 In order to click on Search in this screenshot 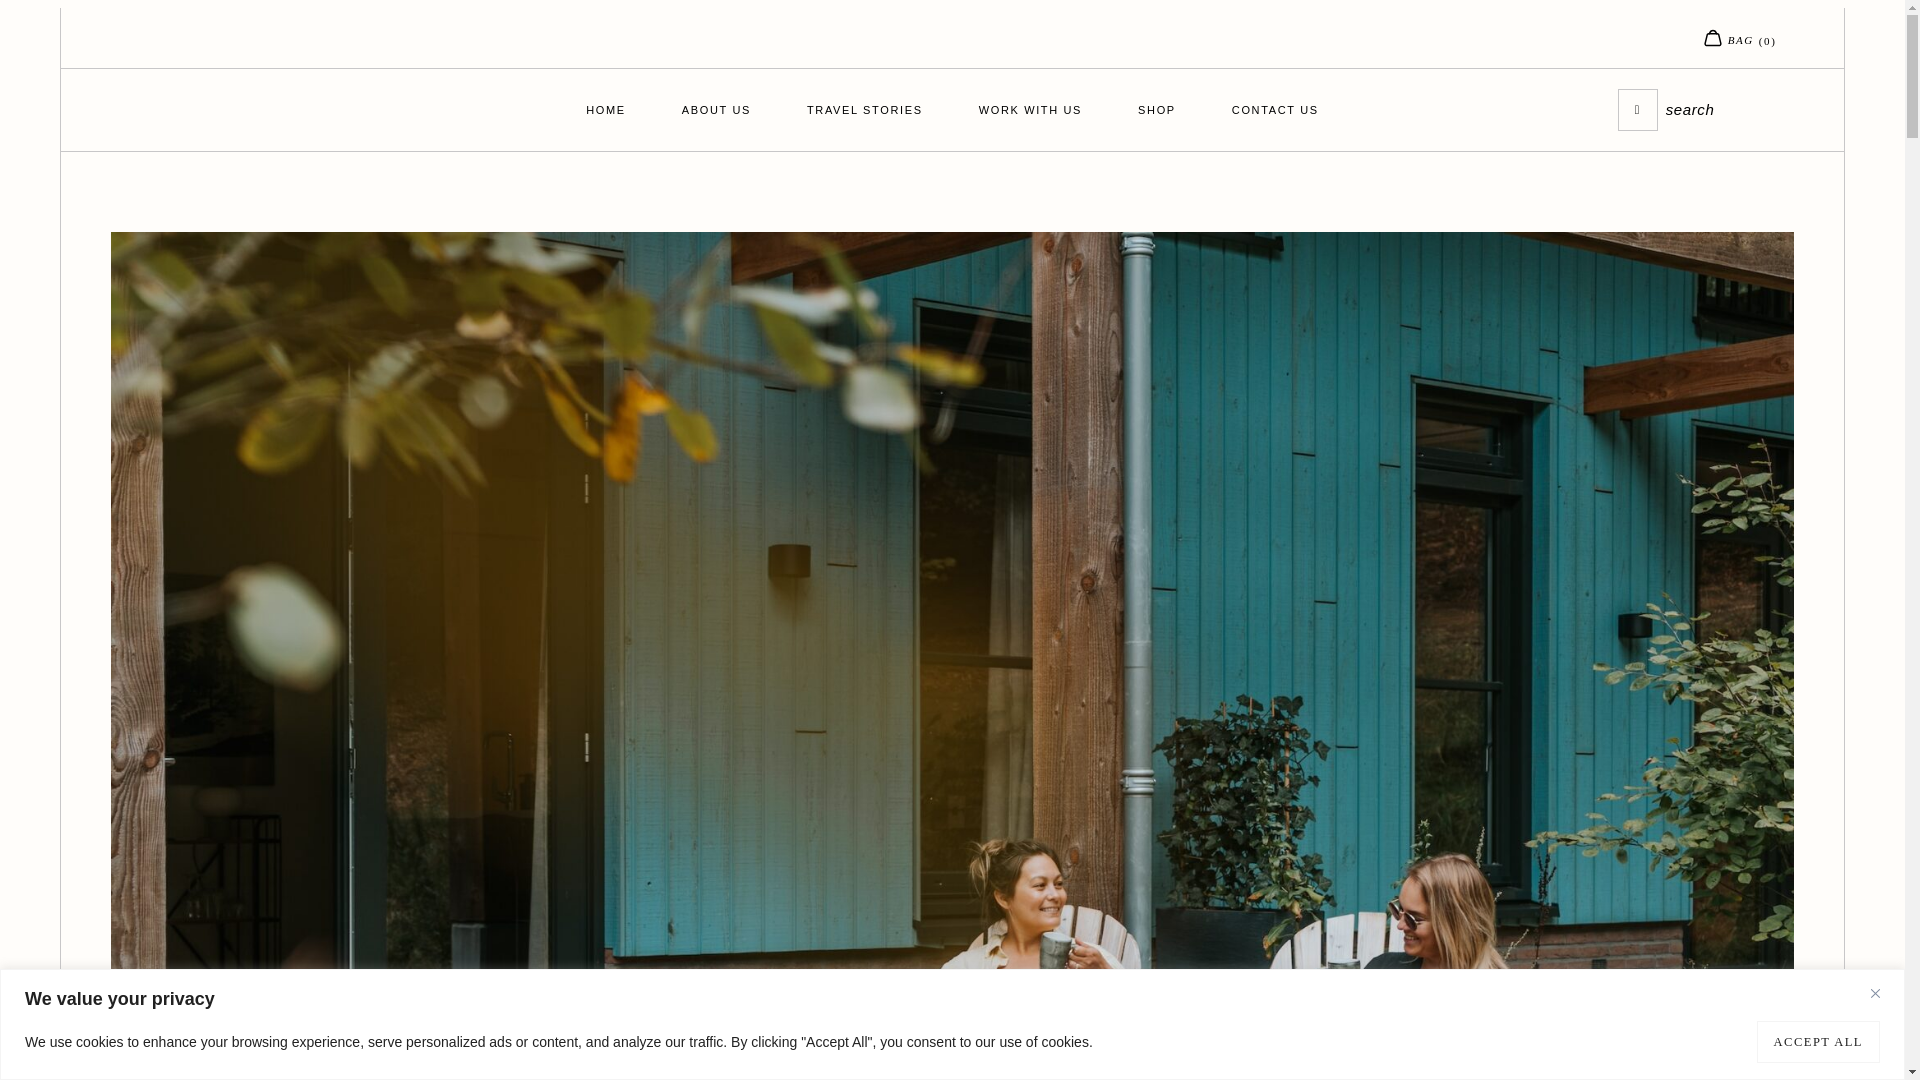, I will do `click(1720, 108)`.